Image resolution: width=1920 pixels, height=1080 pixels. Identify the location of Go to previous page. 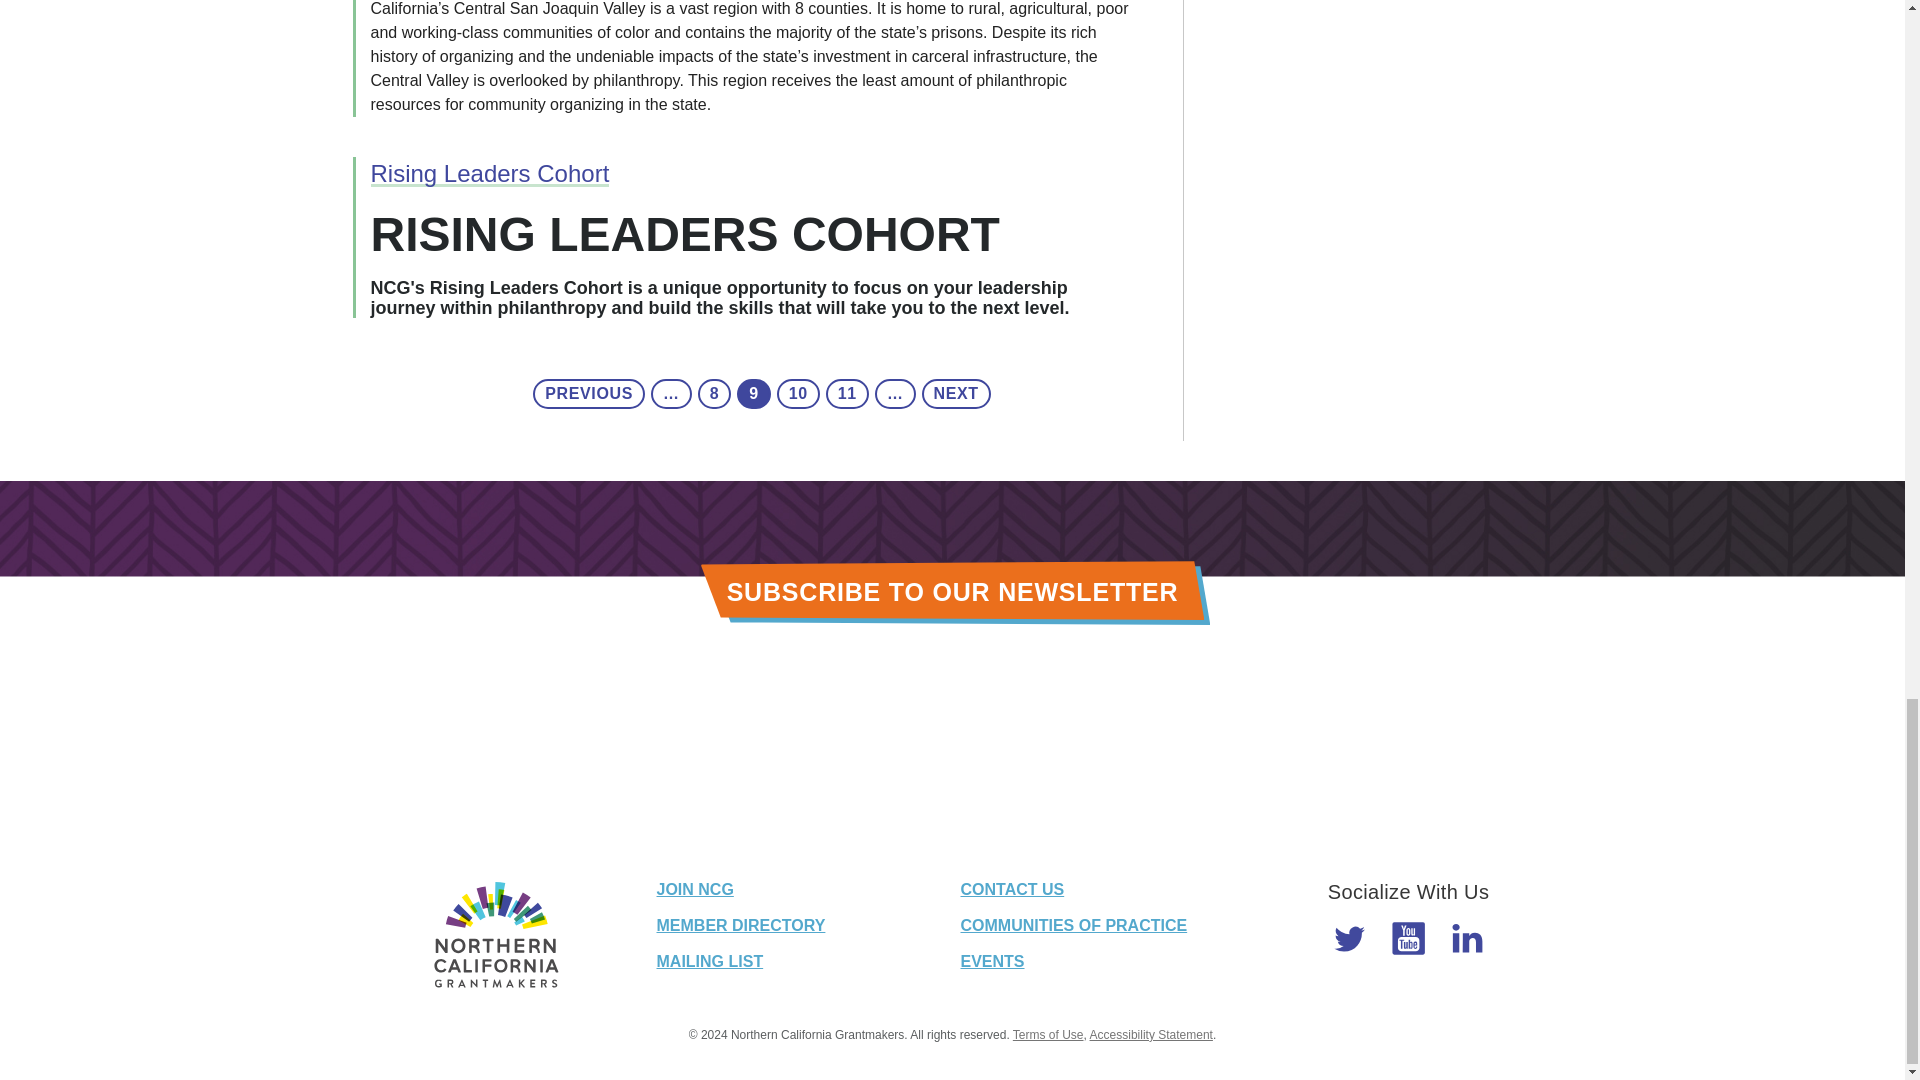
(589, 394).